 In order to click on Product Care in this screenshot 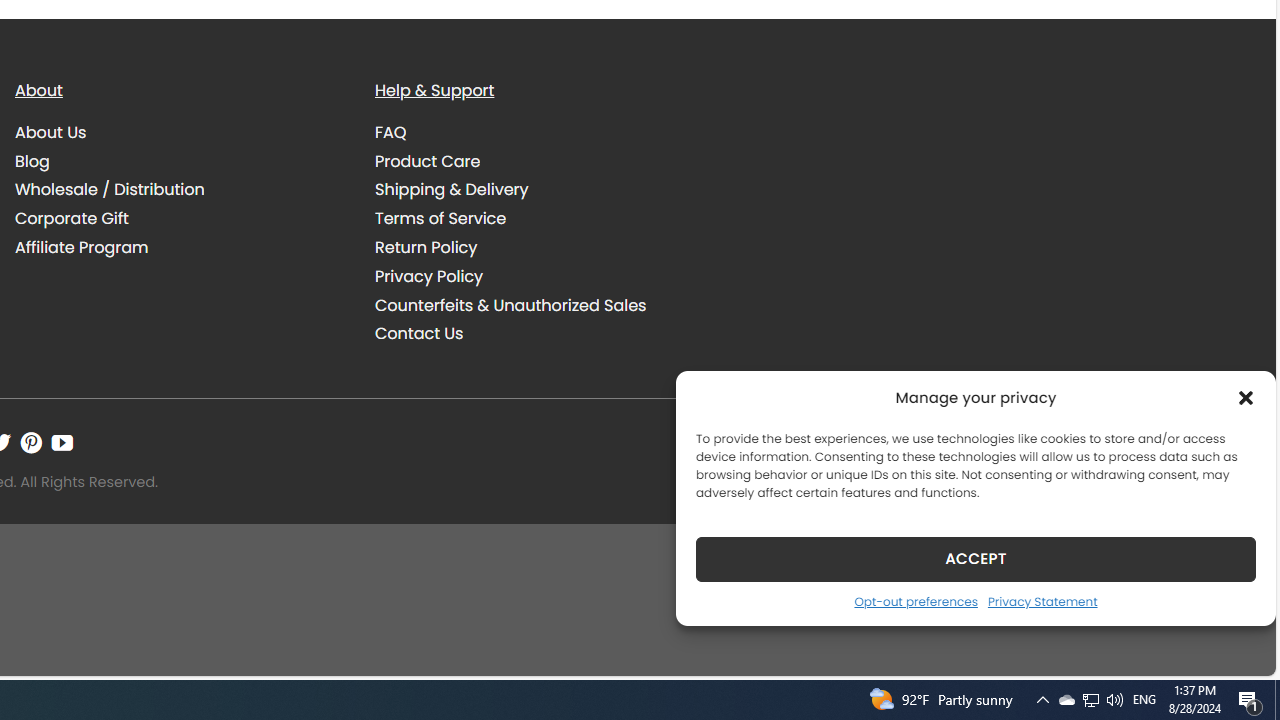, I will do `click(540, 161)`.